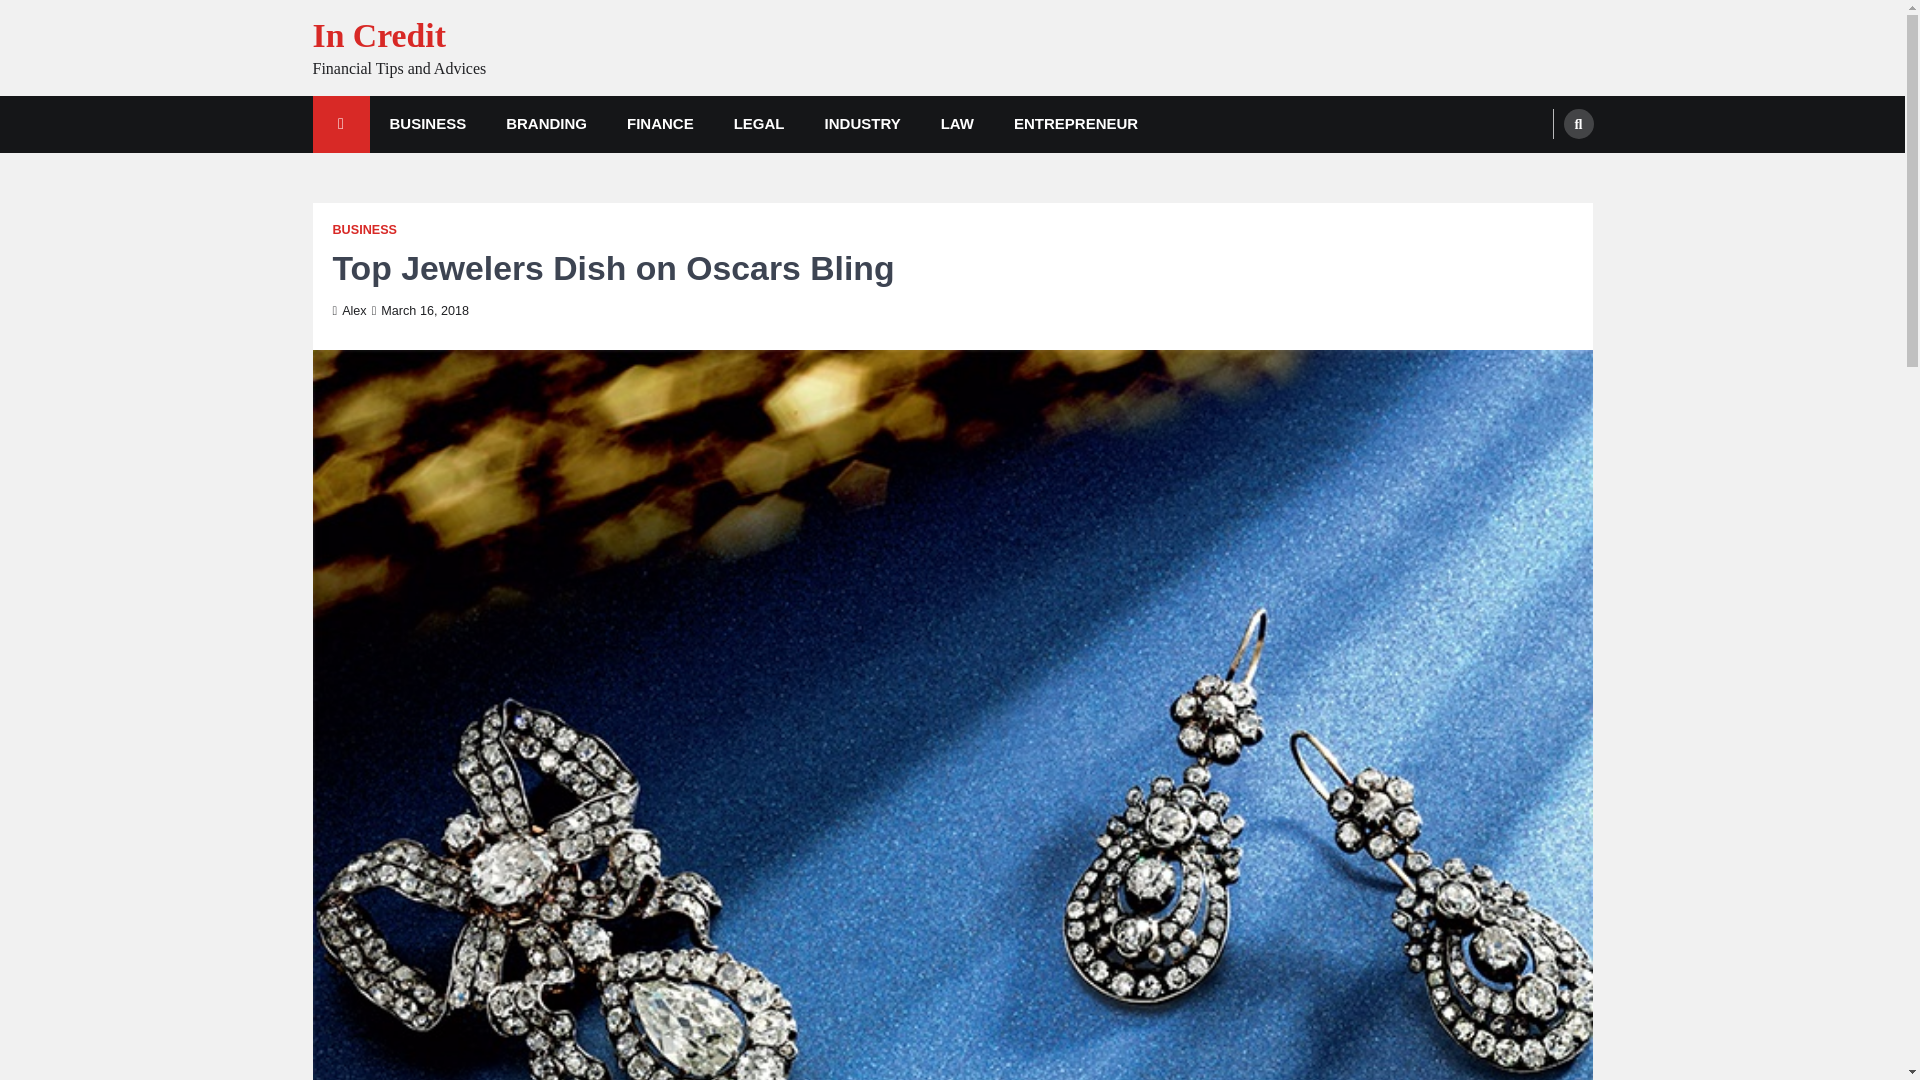 The height and width of the screenshot is (1080, 1920). I want to click on Alex, so click(349, 310).